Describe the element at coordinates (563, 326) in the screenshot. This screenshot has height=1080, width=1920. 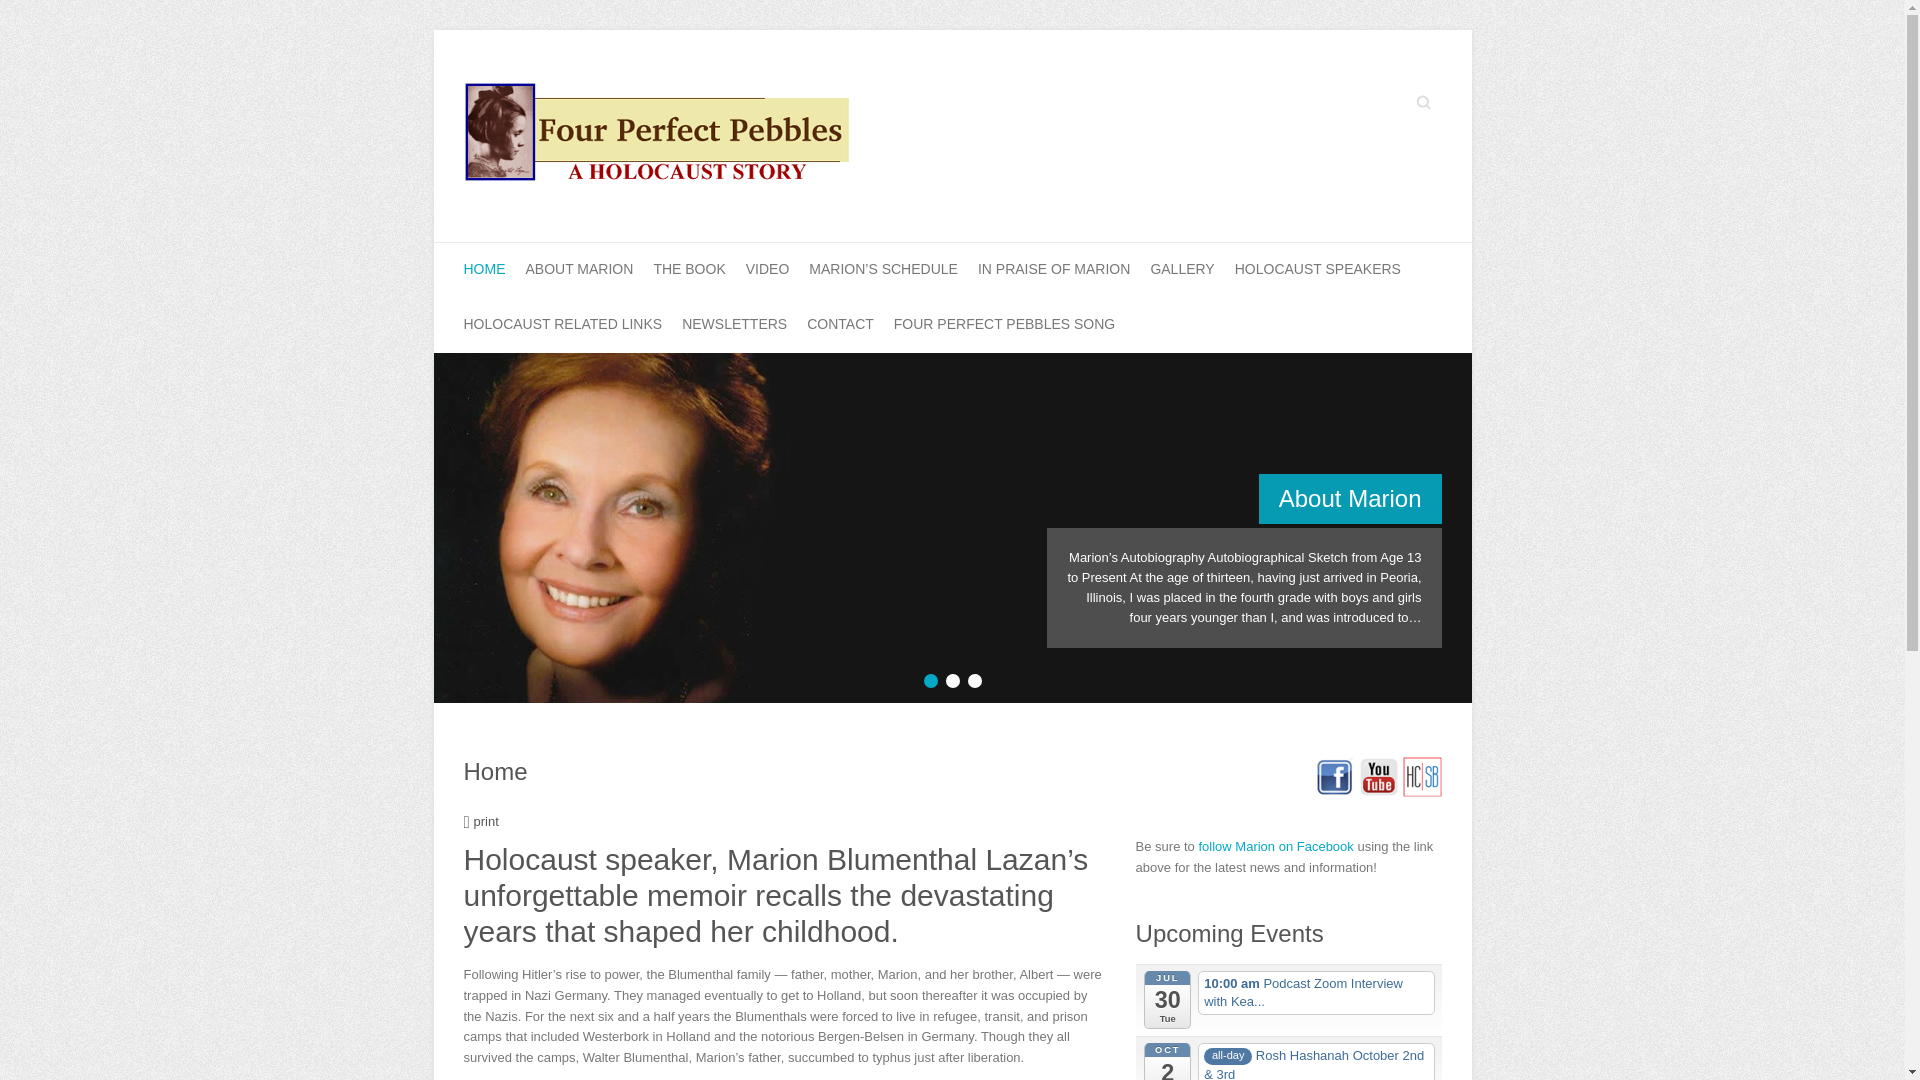
I see `HOLOCAUST RELATED LINKS` at that location.